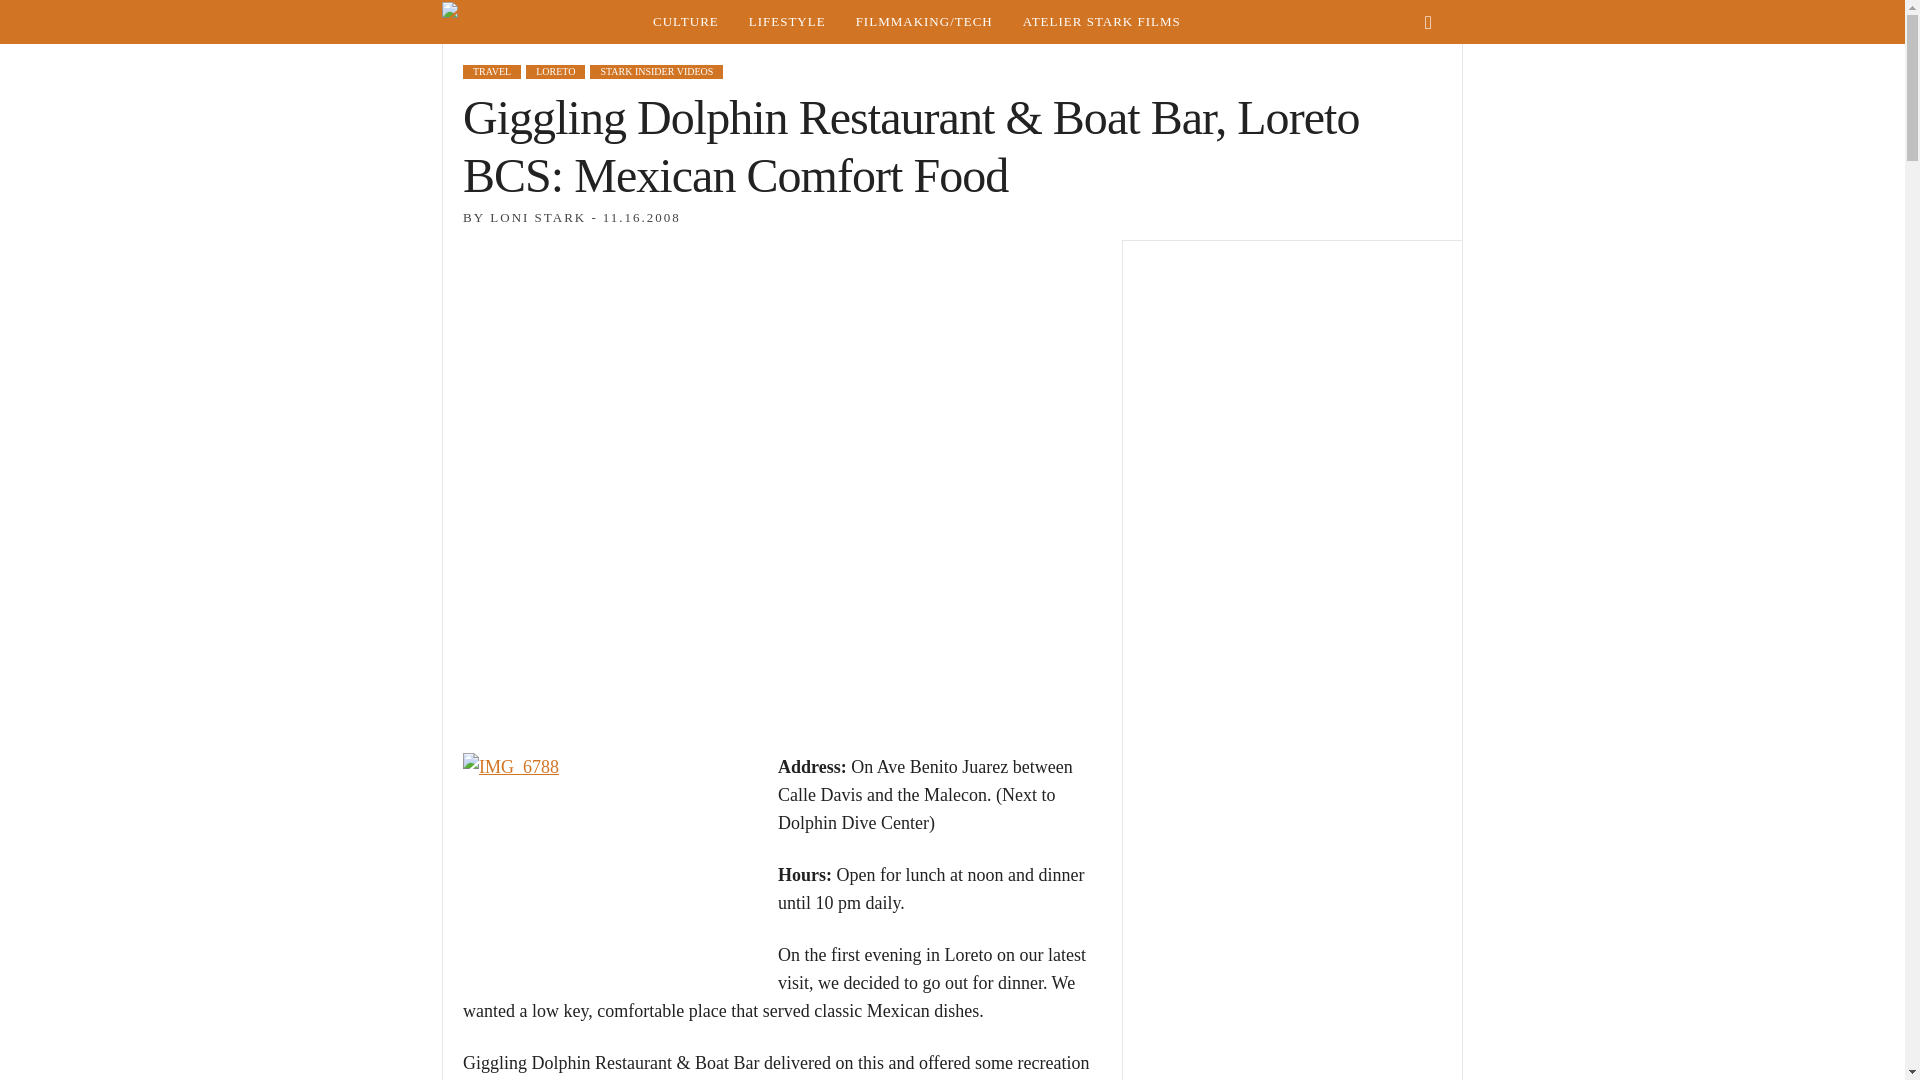 This screenshot has width=1920, height=1080. Describe the element at coordinates (685, 22) in the screenshot. I see `Indie film, music, arts in San Francisco and Silicon Valley` at that location.